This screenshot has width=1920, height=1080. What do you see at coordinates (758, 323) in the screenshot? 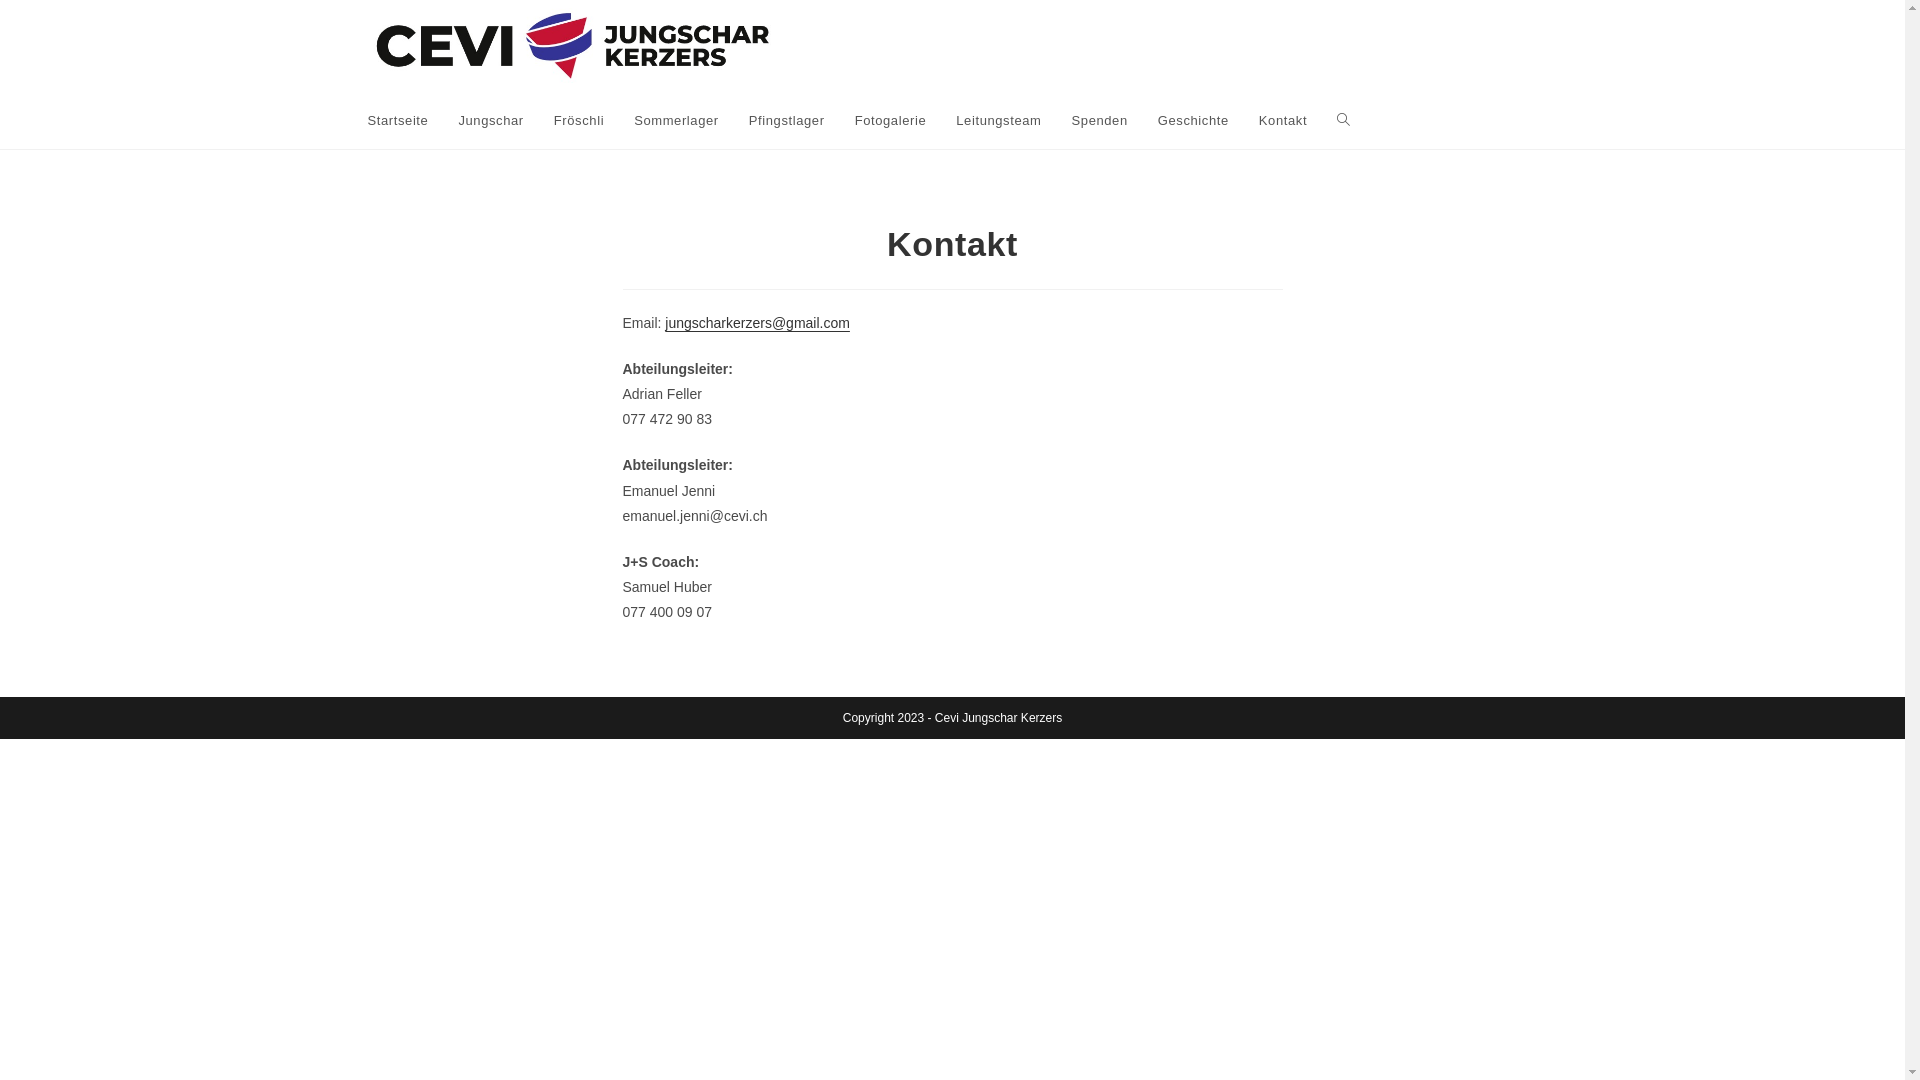
I see `jungscharkerzers@gmail.com` at bounding box center [758, 323].